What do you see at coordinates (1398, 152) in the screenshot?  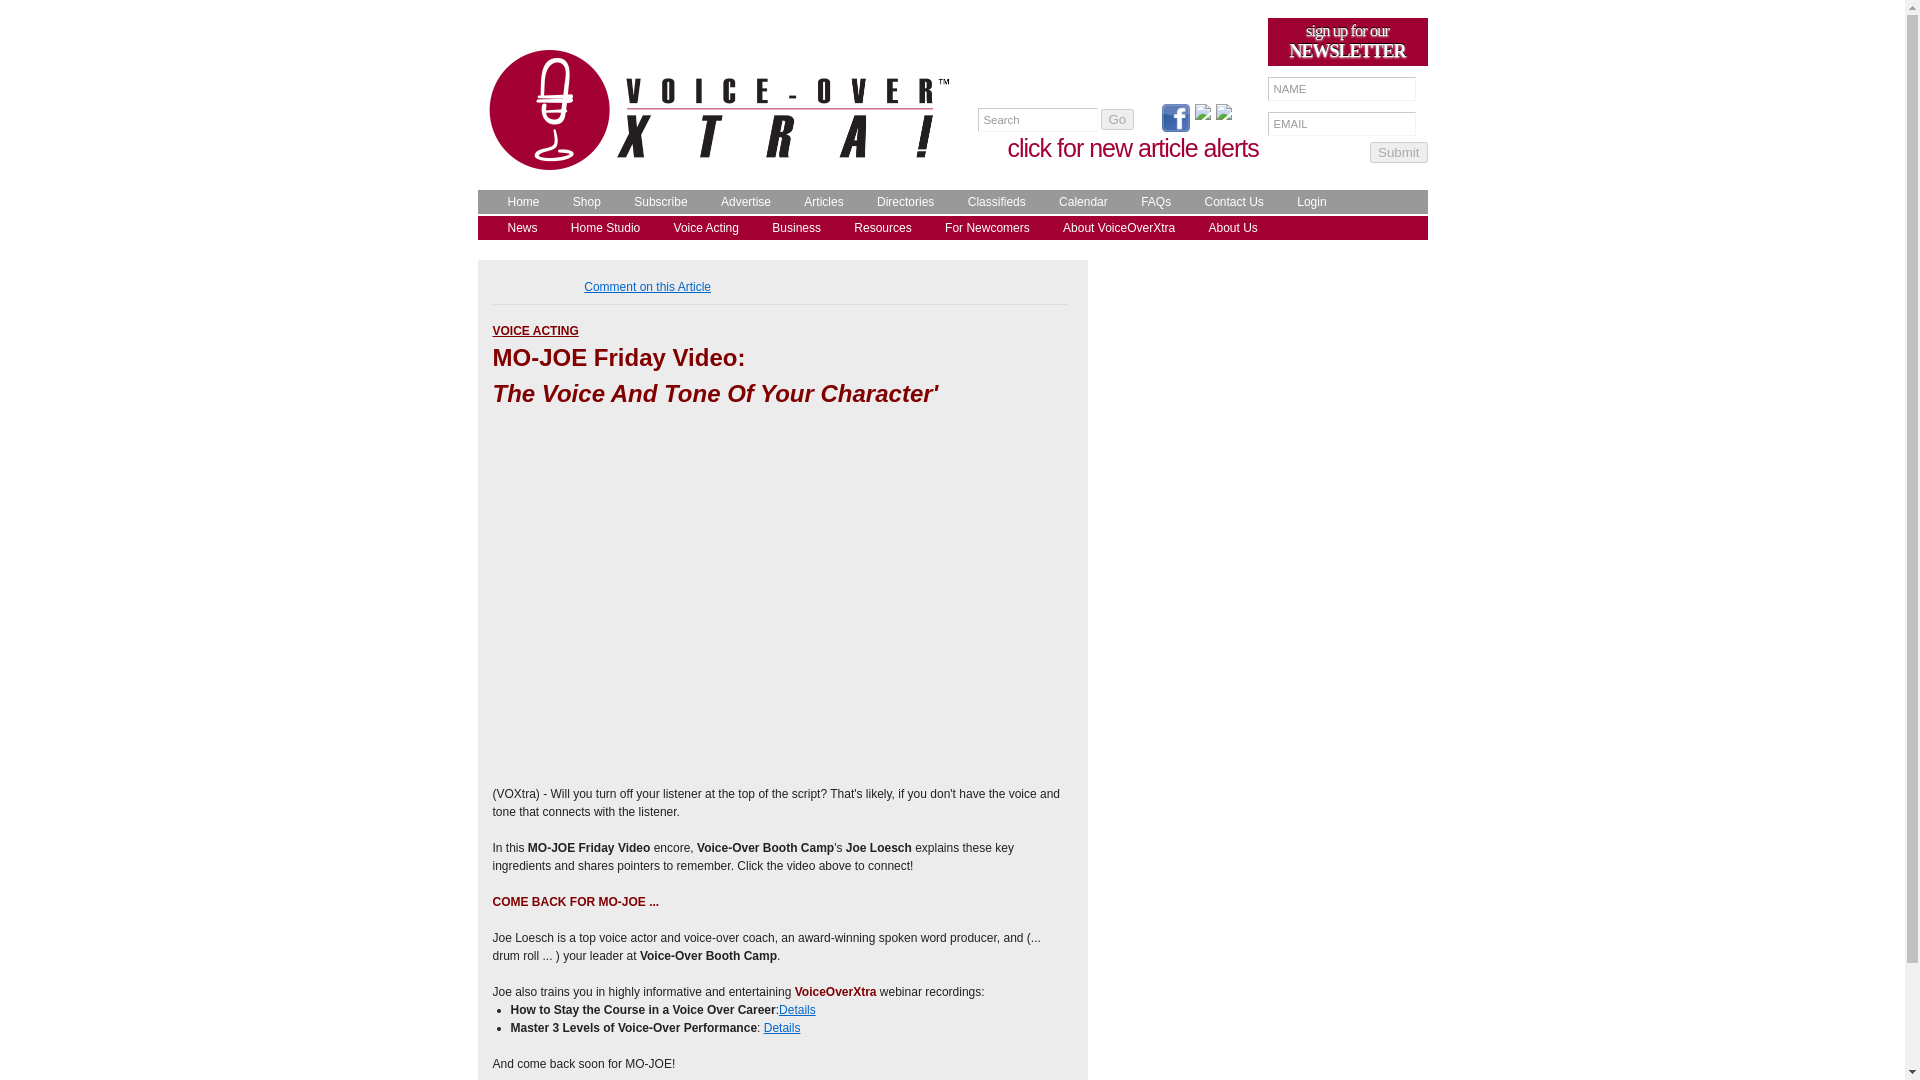 I see `Submit` at bounding box center [1398, 152].